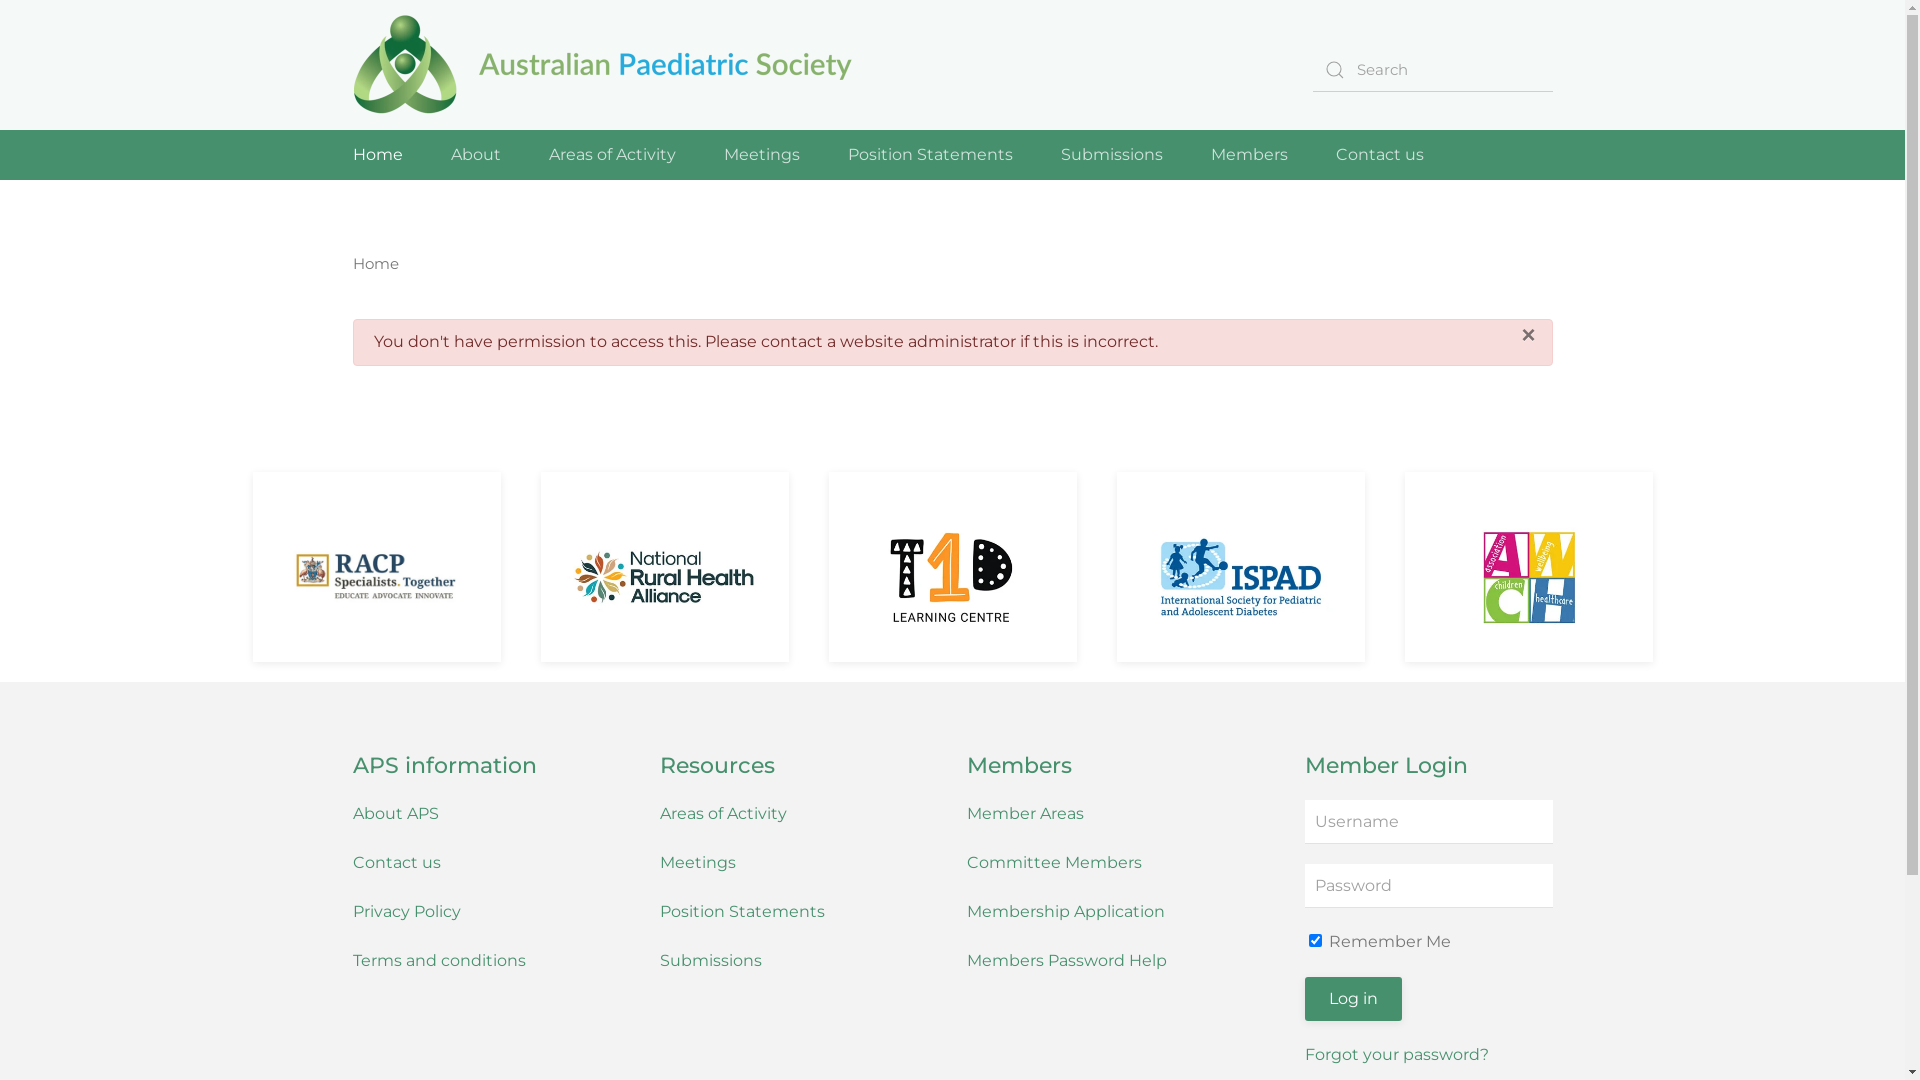  Describe the element at coordinates (1354, 999) in the screenshot. I see `Log in` at that location.